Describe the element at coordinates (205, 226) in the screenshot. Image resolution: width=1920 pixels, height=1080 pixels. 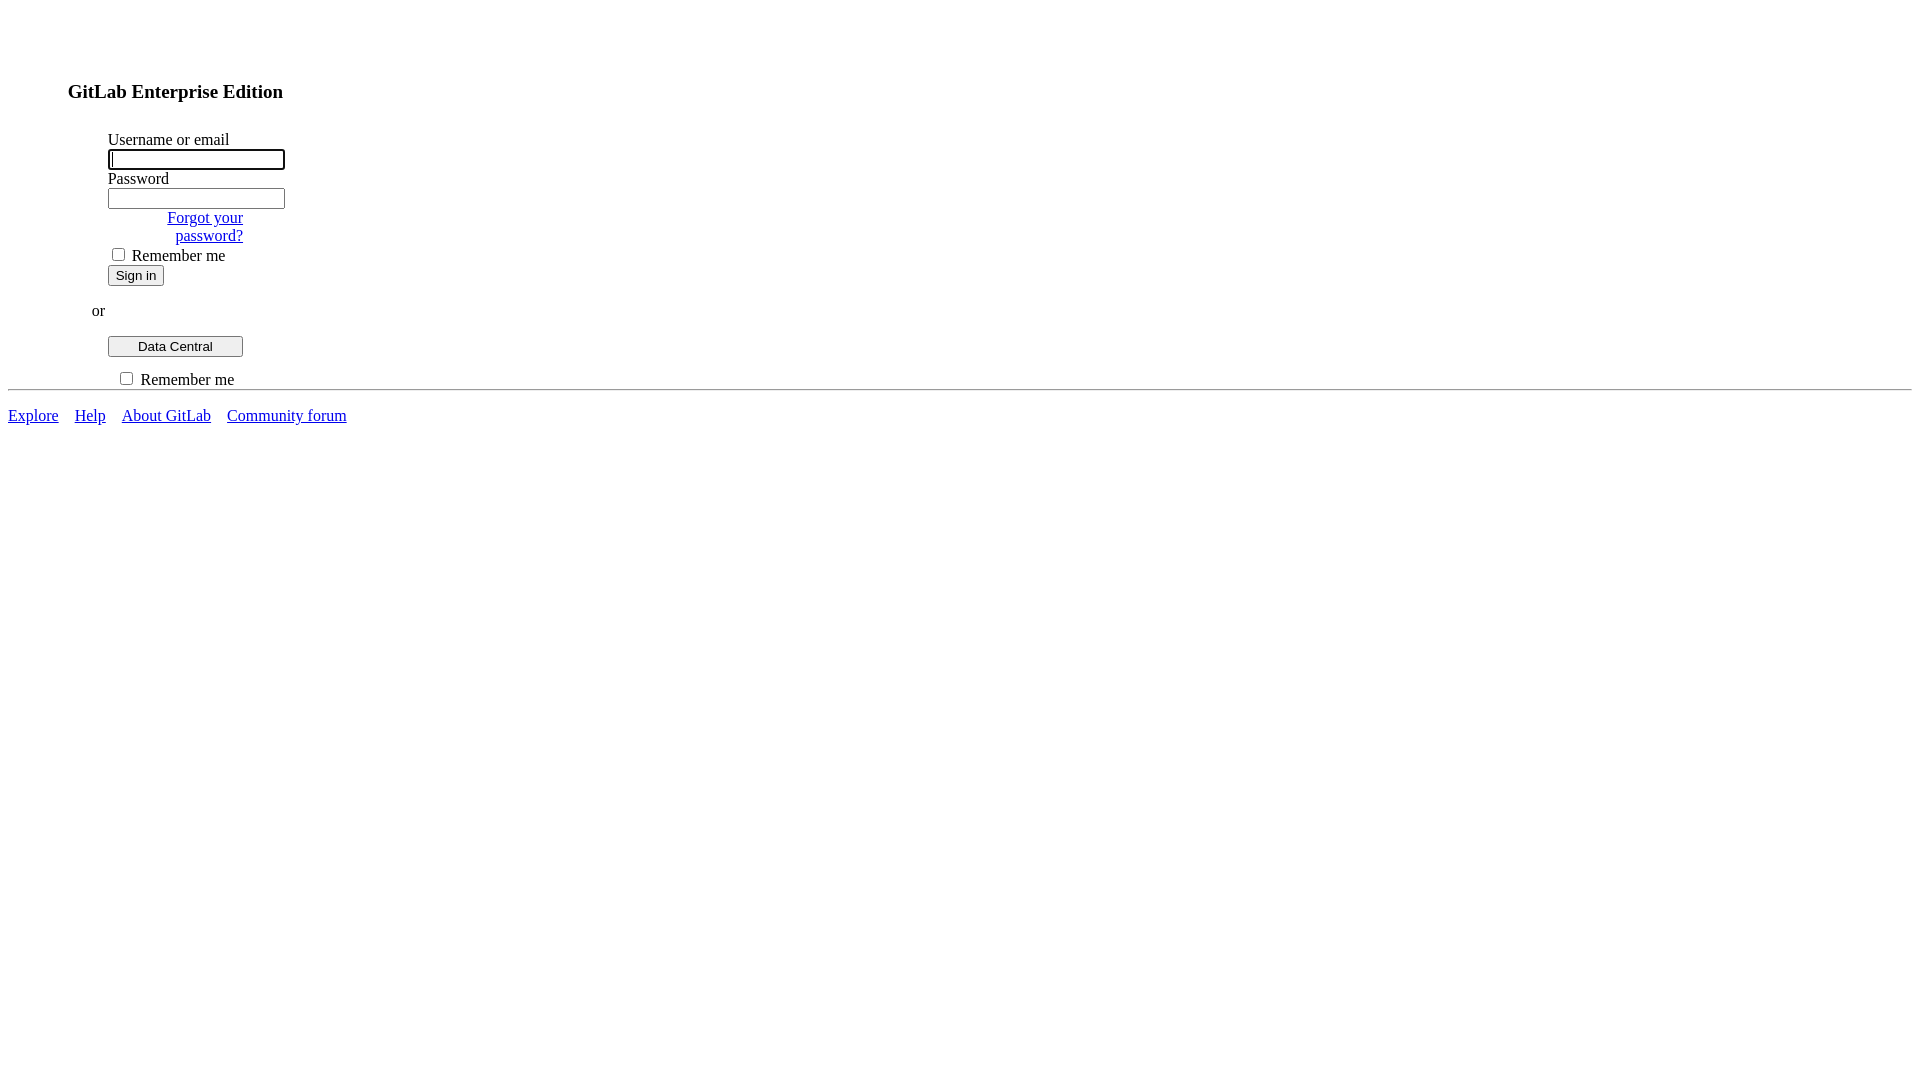
I see `Forgot your password?` at that location.